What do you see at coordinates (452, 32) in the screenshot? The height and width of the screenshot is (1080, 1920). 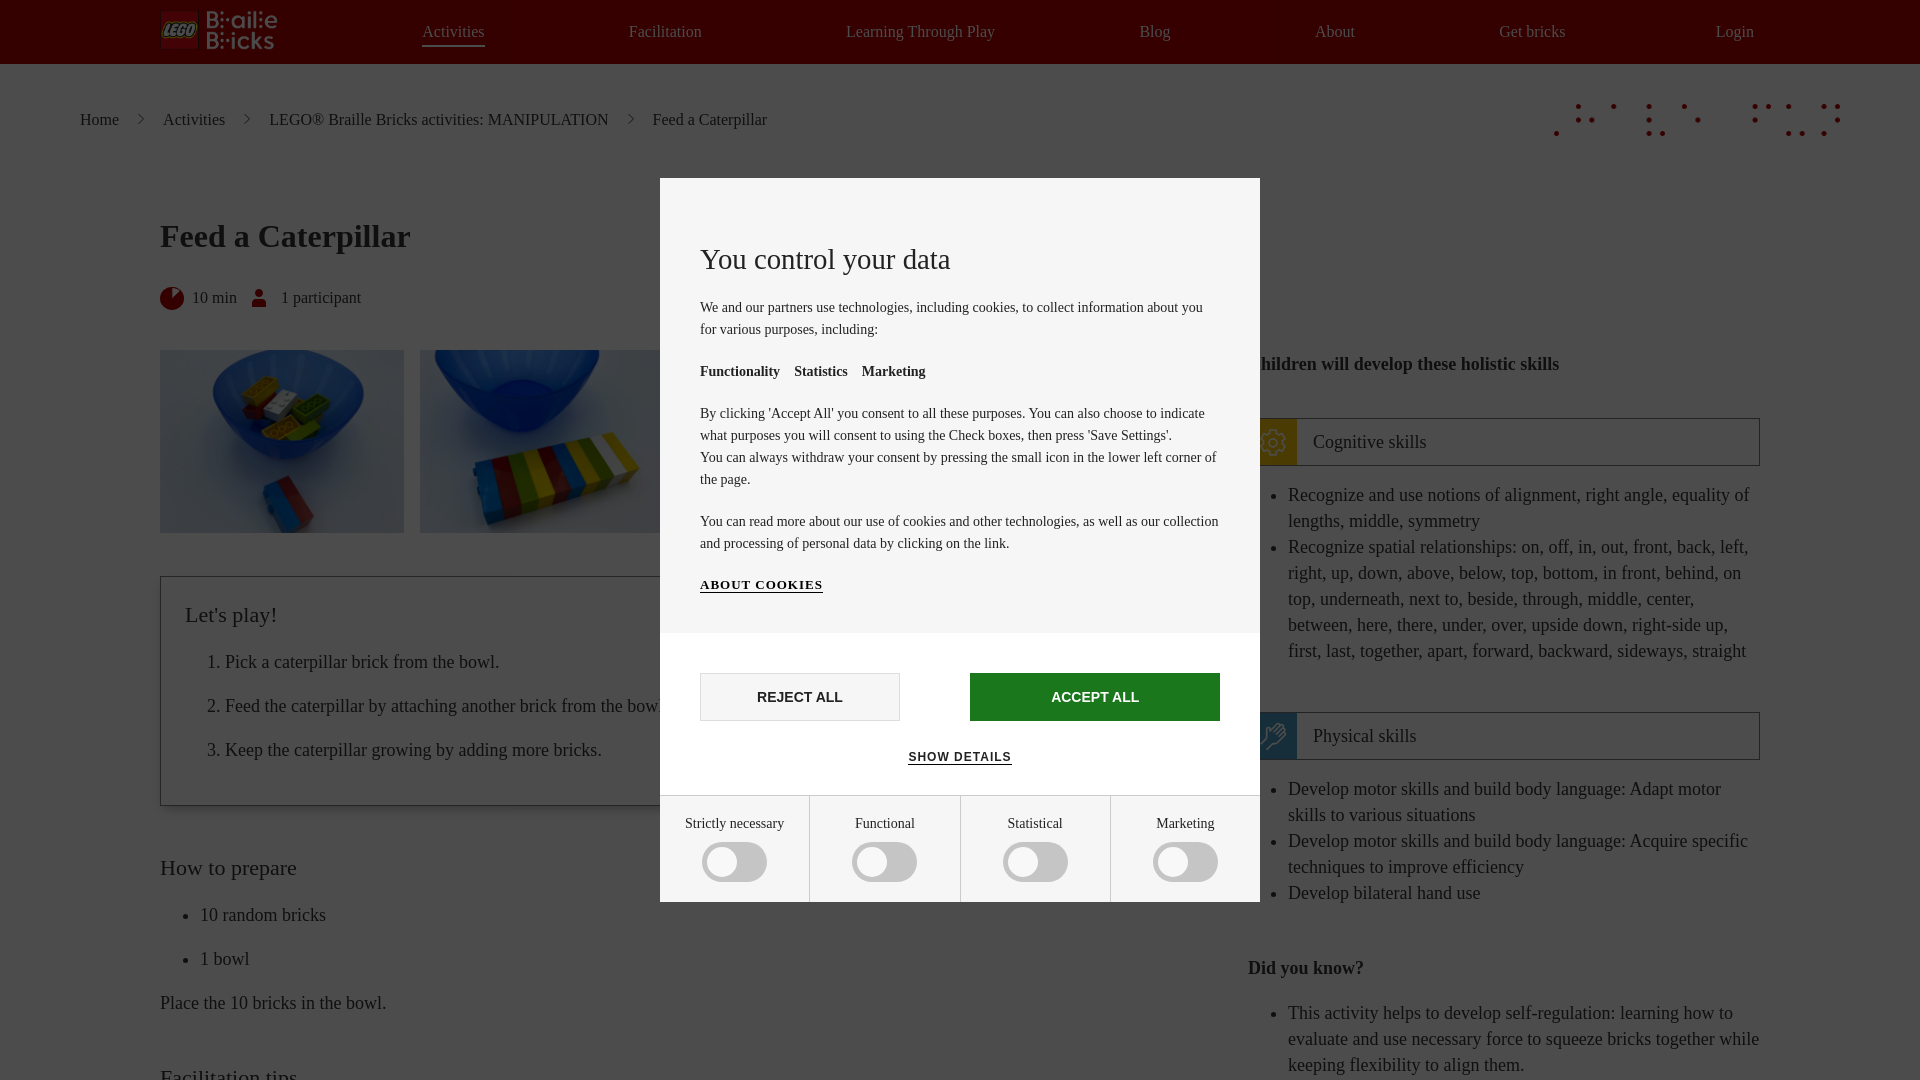 I see `Activities` at bounding box center [452, 32].